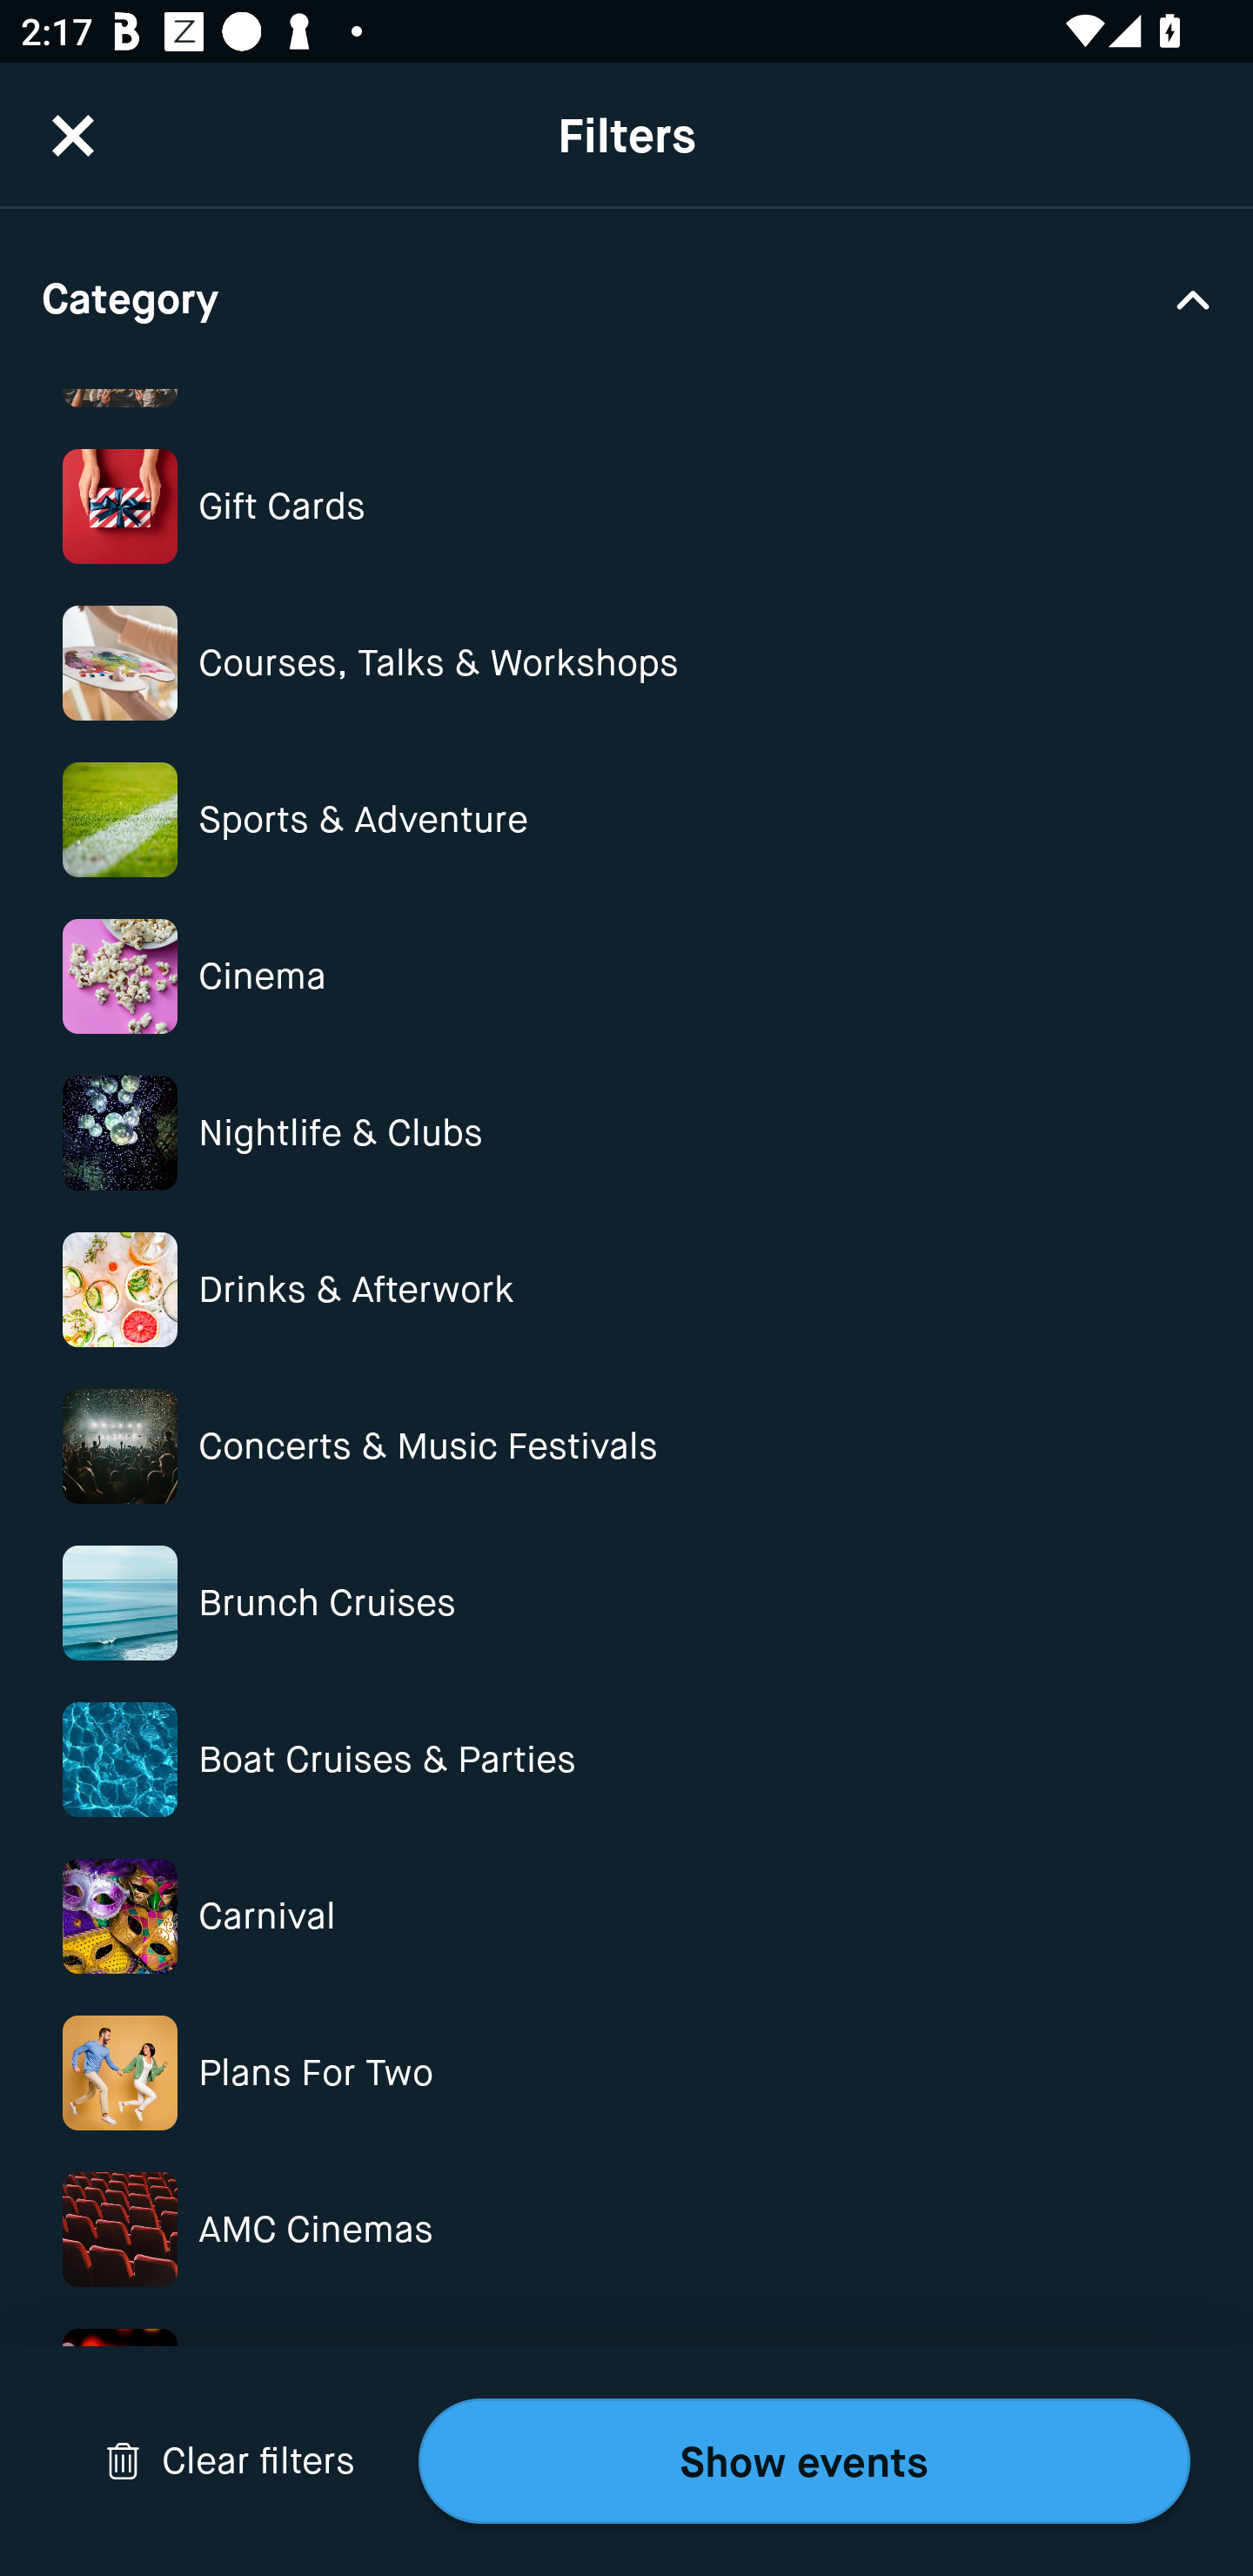 The height and width of the screenshot is (2576, 1253). Describe the element at coordinates (626, 976) in the screenshot. I see `Category Image Cinema` at that location.